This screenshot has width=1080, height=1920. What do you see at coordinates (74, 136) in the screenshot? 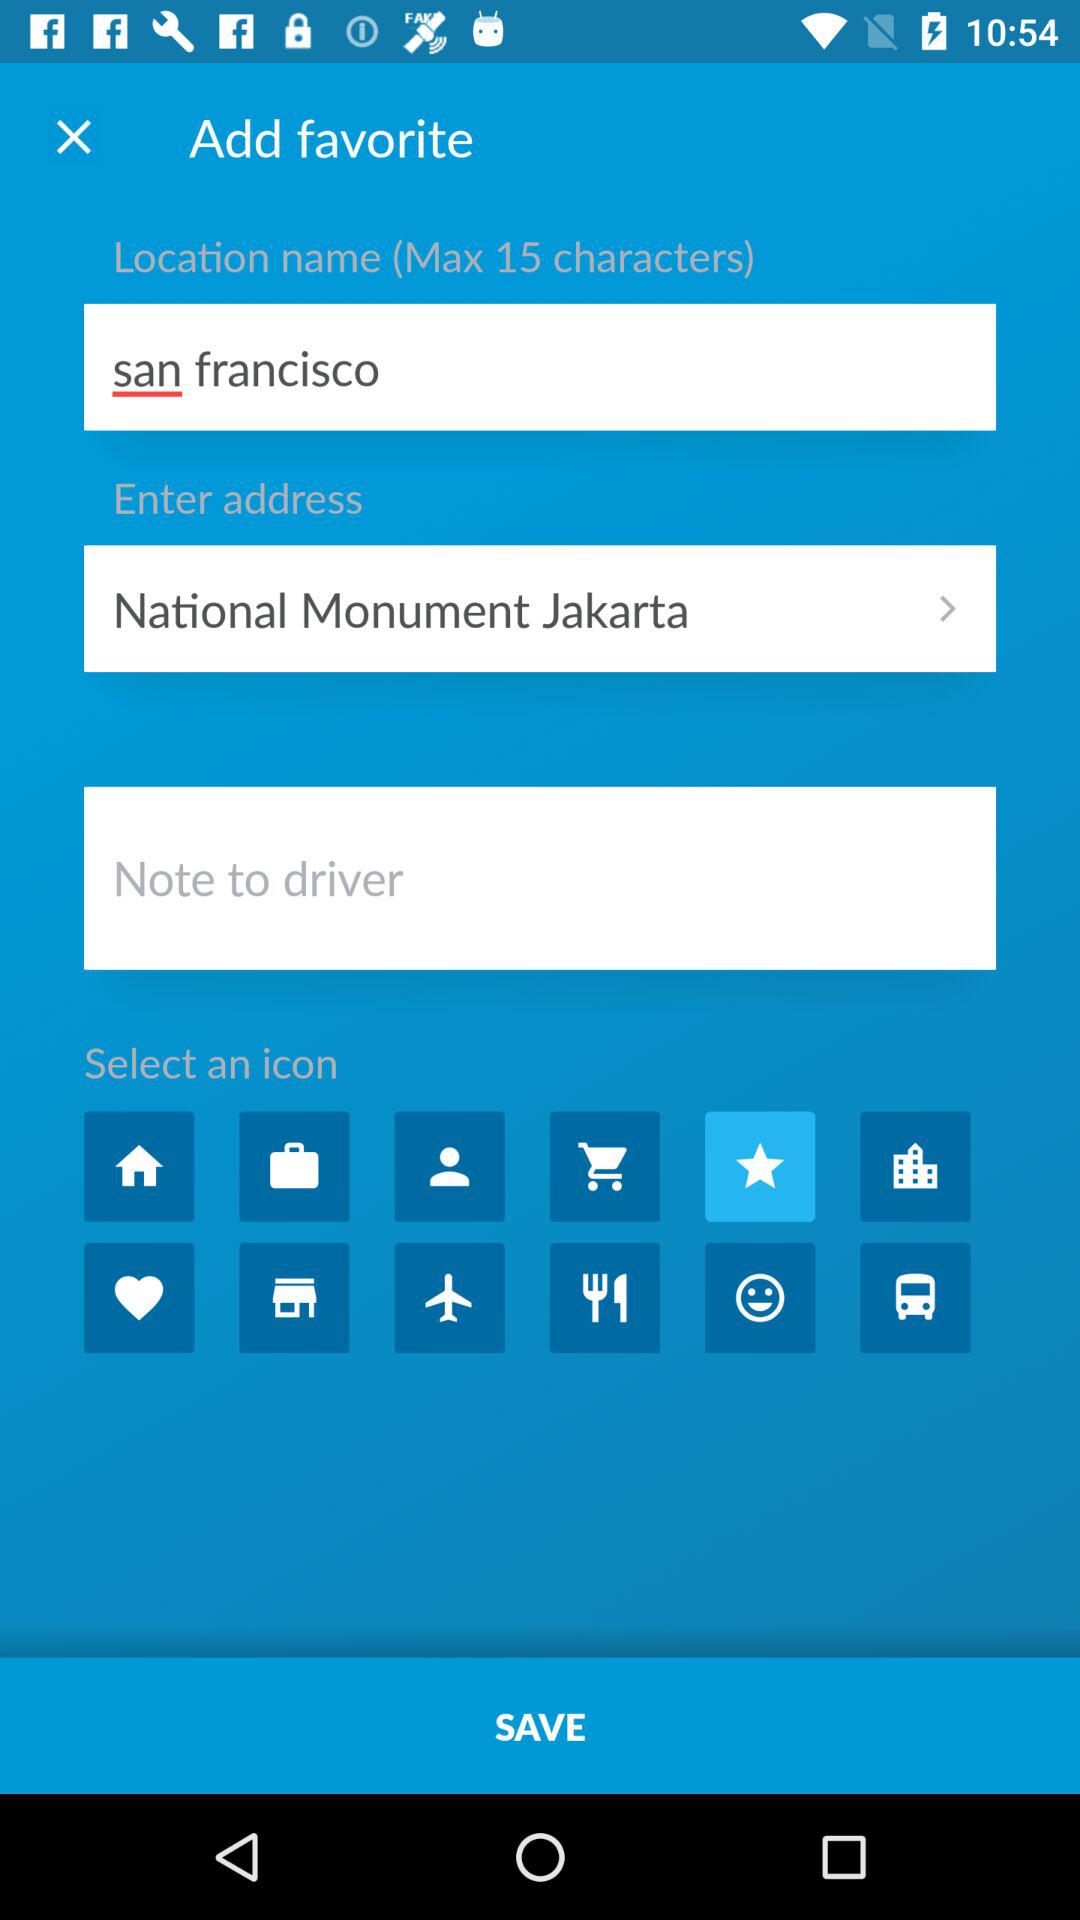
I see `close current page` at bounding box center [74, 136].